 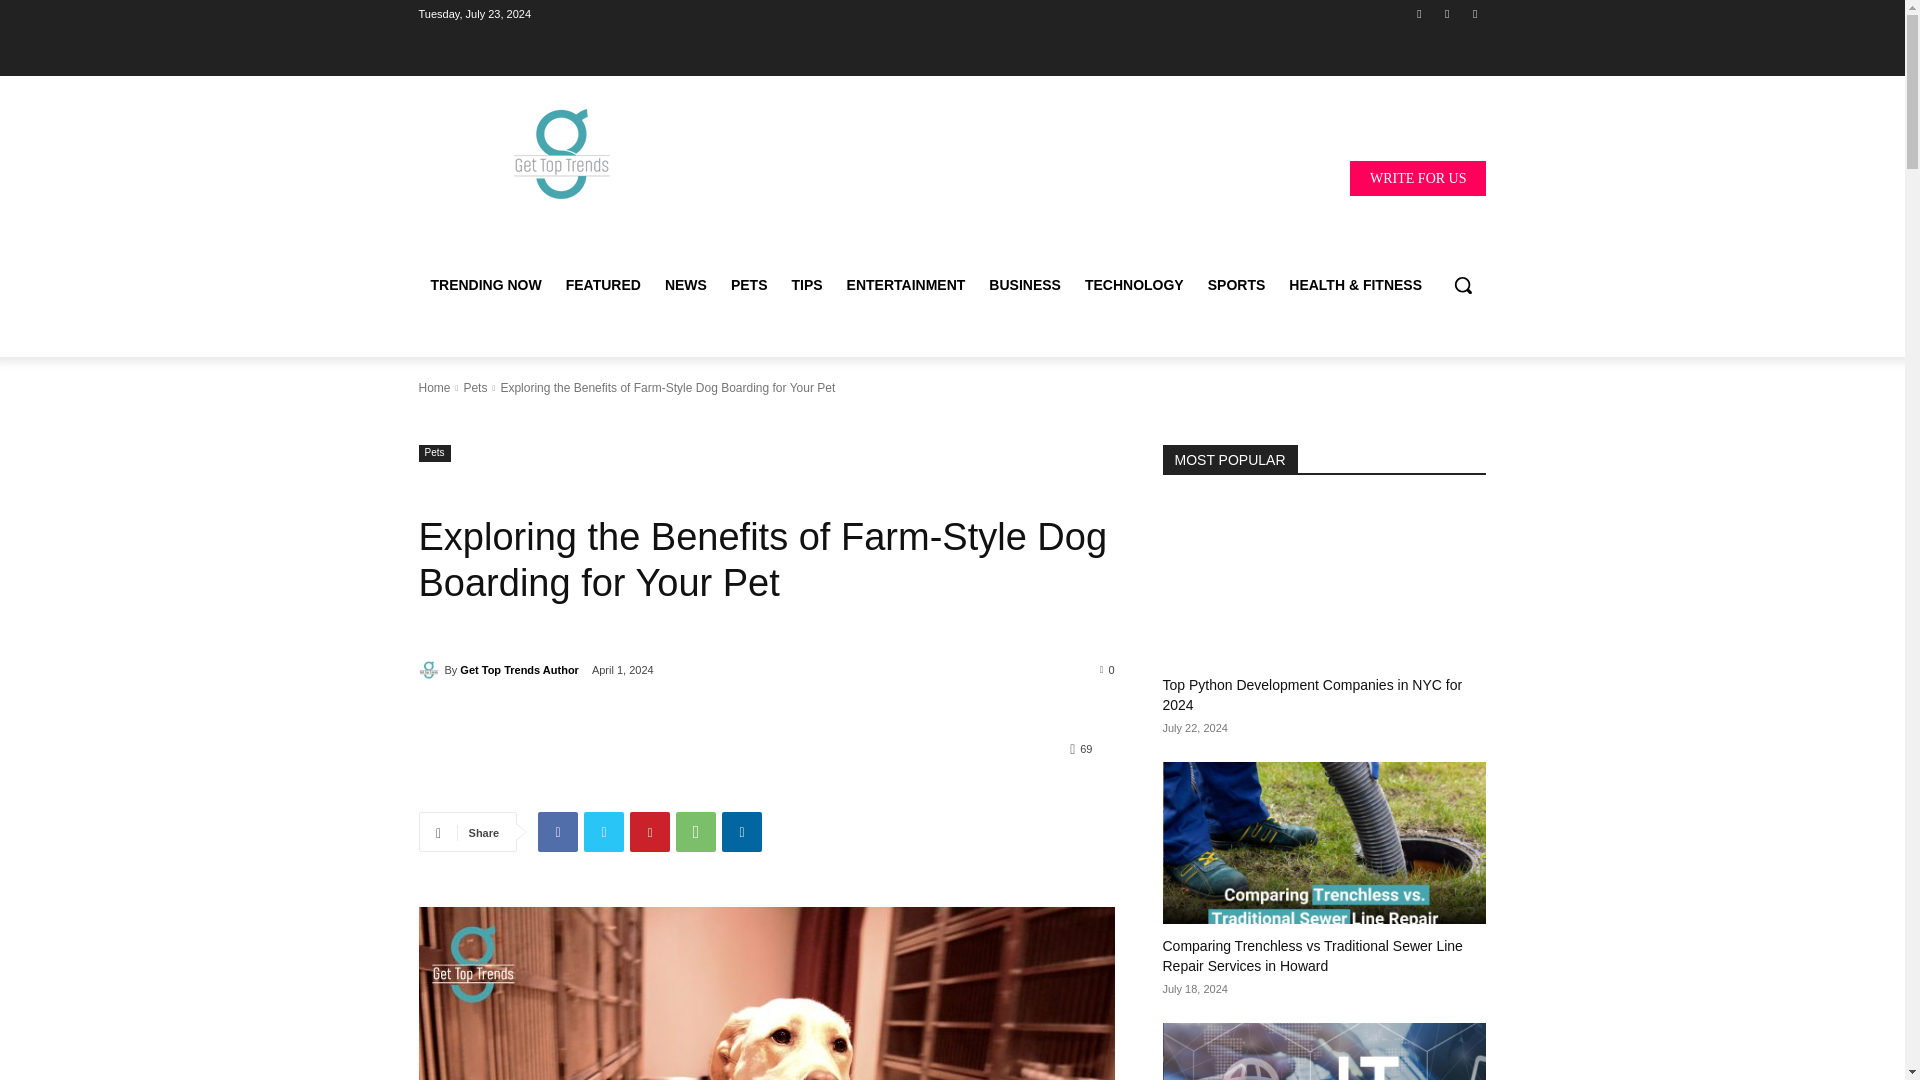 I want to click on Facebook, so click(x=1418, y=13).